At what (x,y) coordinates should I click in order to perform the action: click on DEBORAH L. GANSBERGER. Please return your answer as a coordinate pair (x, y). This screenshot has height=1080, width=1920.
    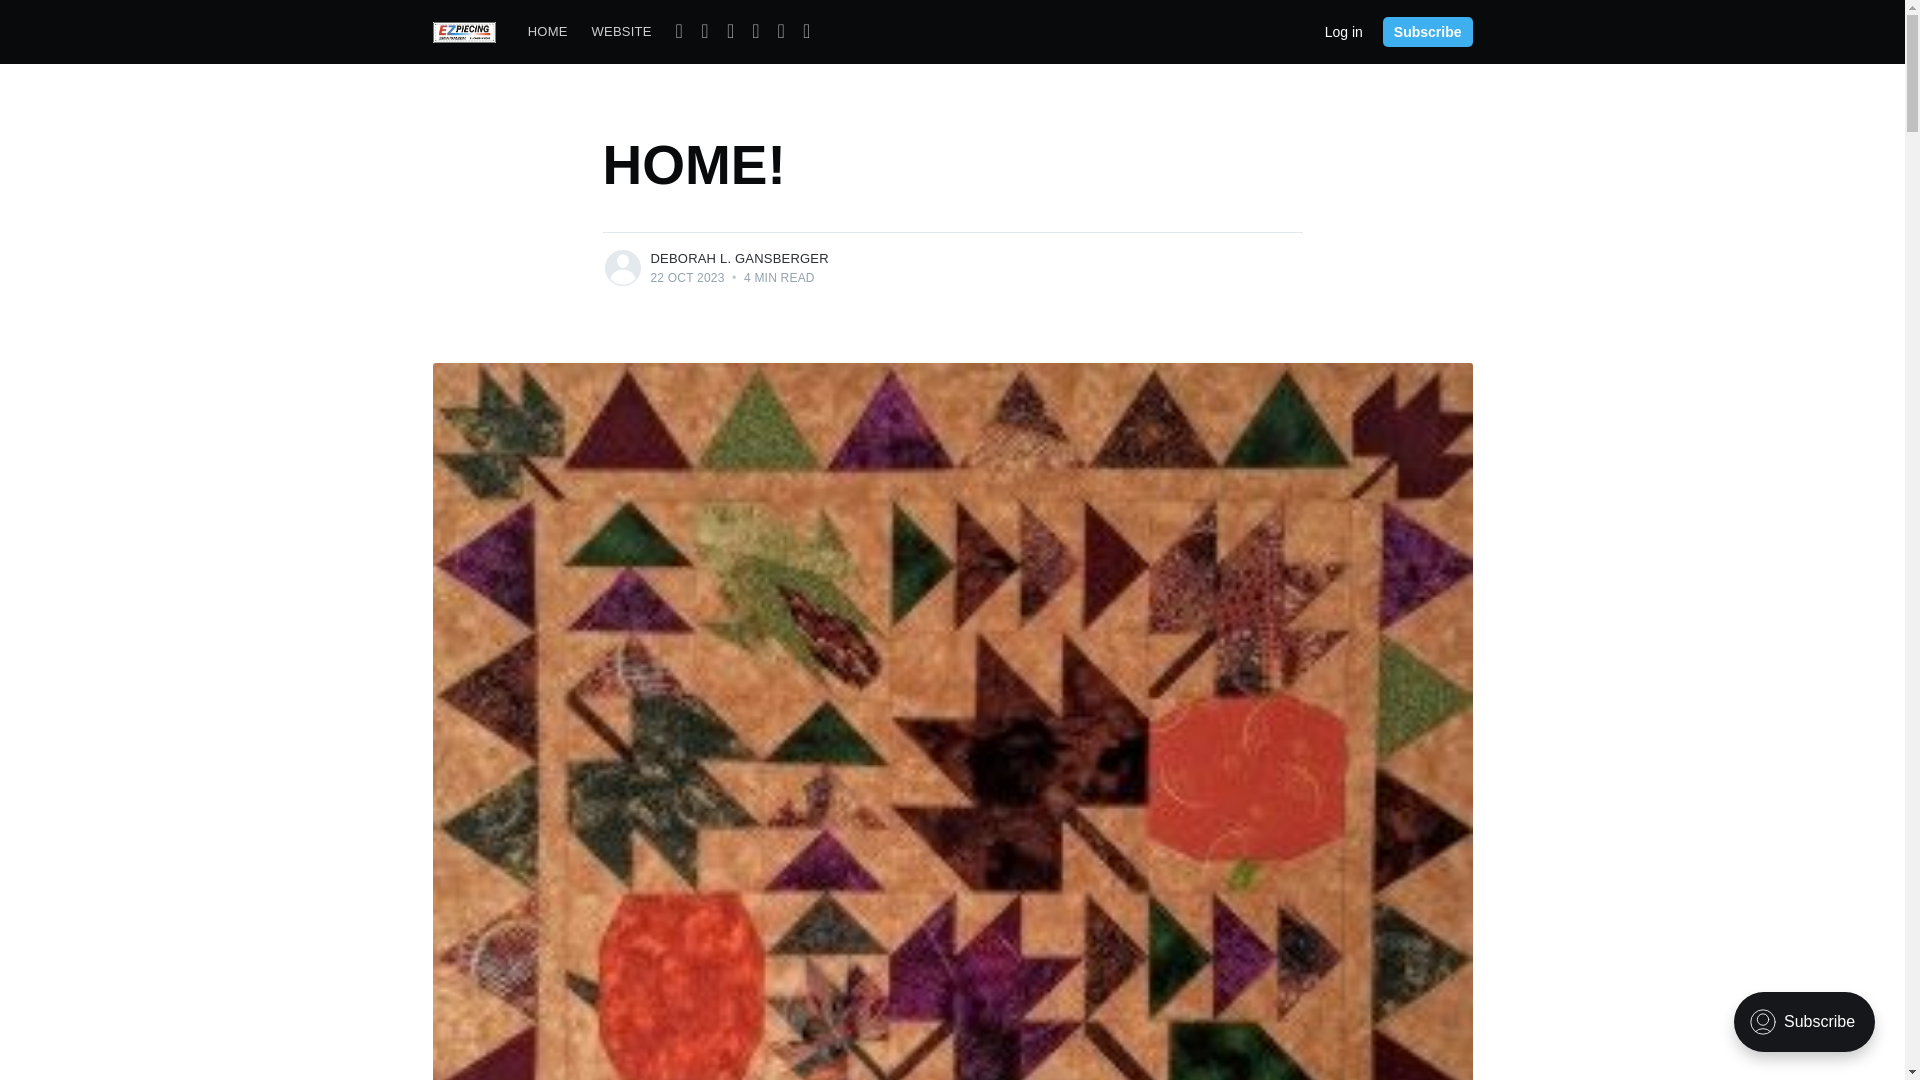
    Looking at the image, I should click on (738, 258).